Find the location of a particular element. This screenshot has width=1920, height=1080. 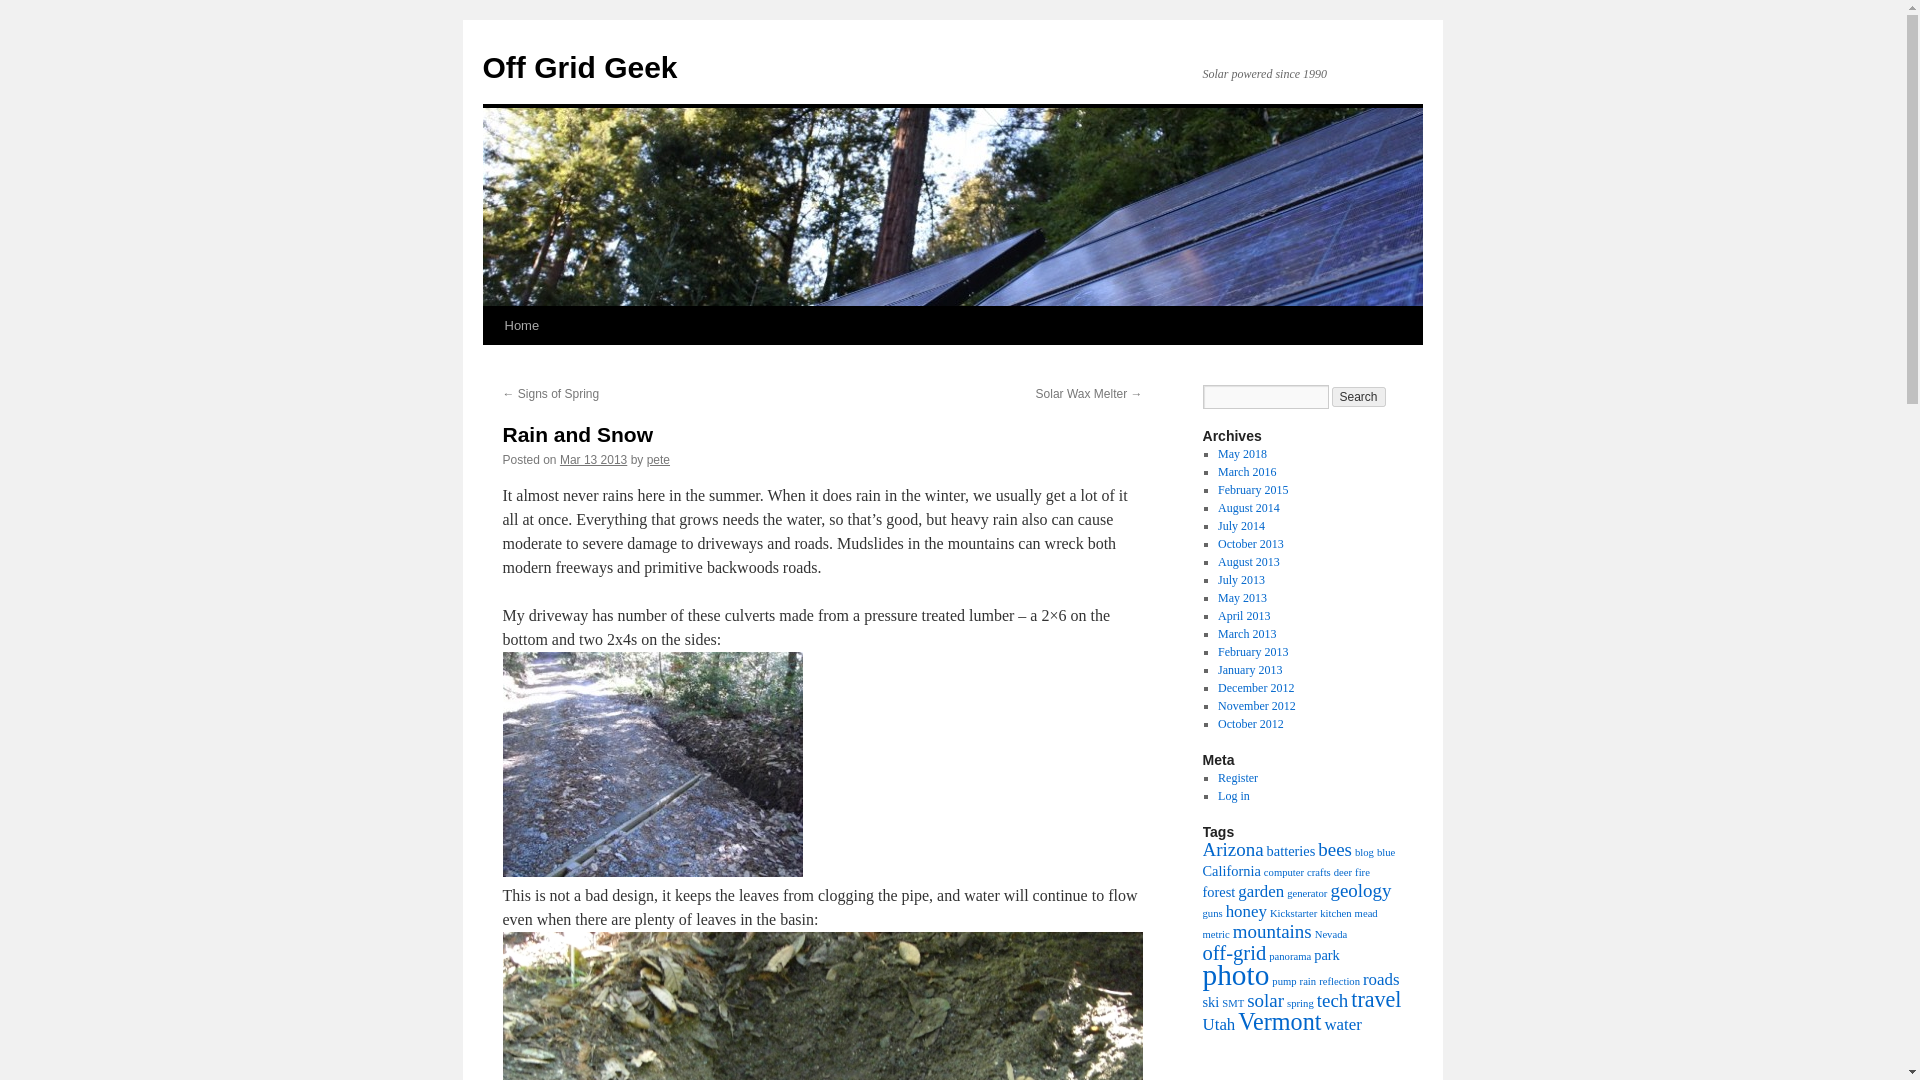

July 2013 is located at coordinates (1241, 580).